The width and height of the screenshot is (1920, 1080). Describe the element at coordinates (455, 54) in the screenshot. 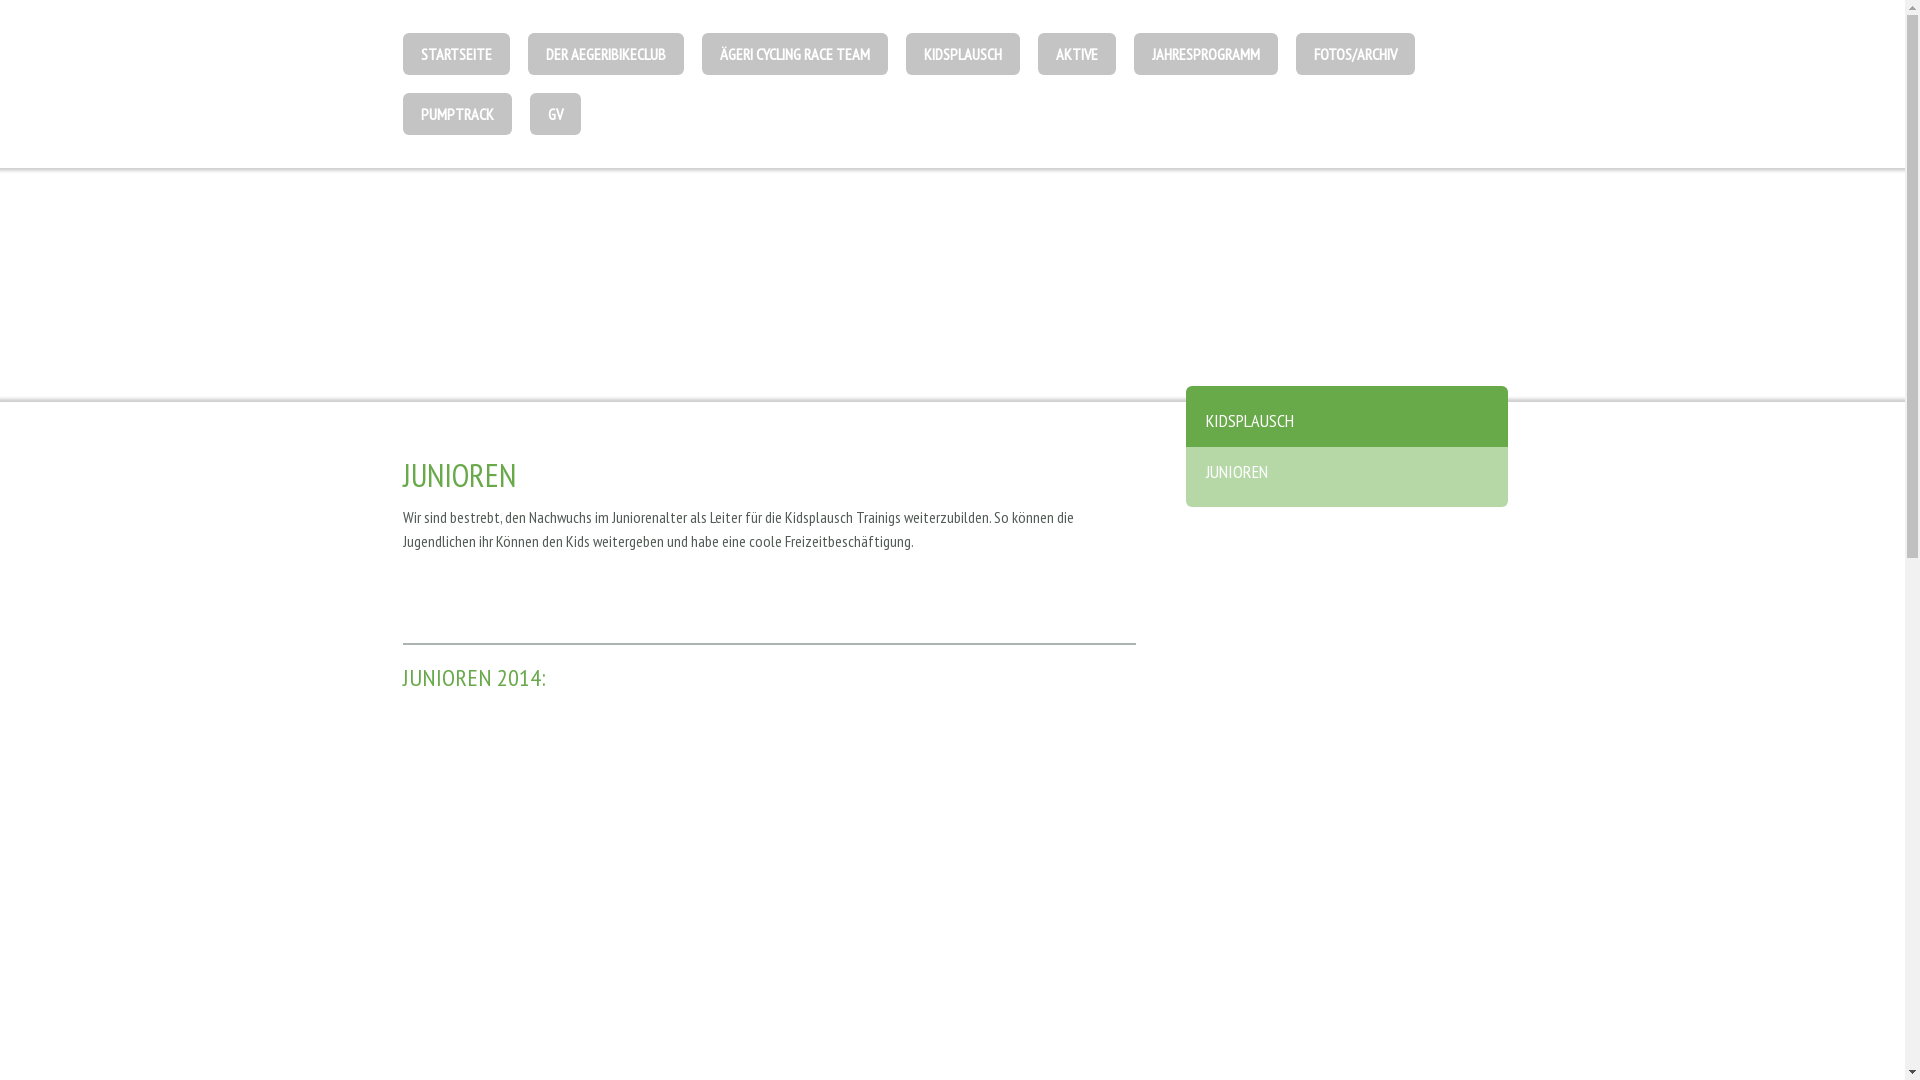

I see `STARTSEITE` at that location.